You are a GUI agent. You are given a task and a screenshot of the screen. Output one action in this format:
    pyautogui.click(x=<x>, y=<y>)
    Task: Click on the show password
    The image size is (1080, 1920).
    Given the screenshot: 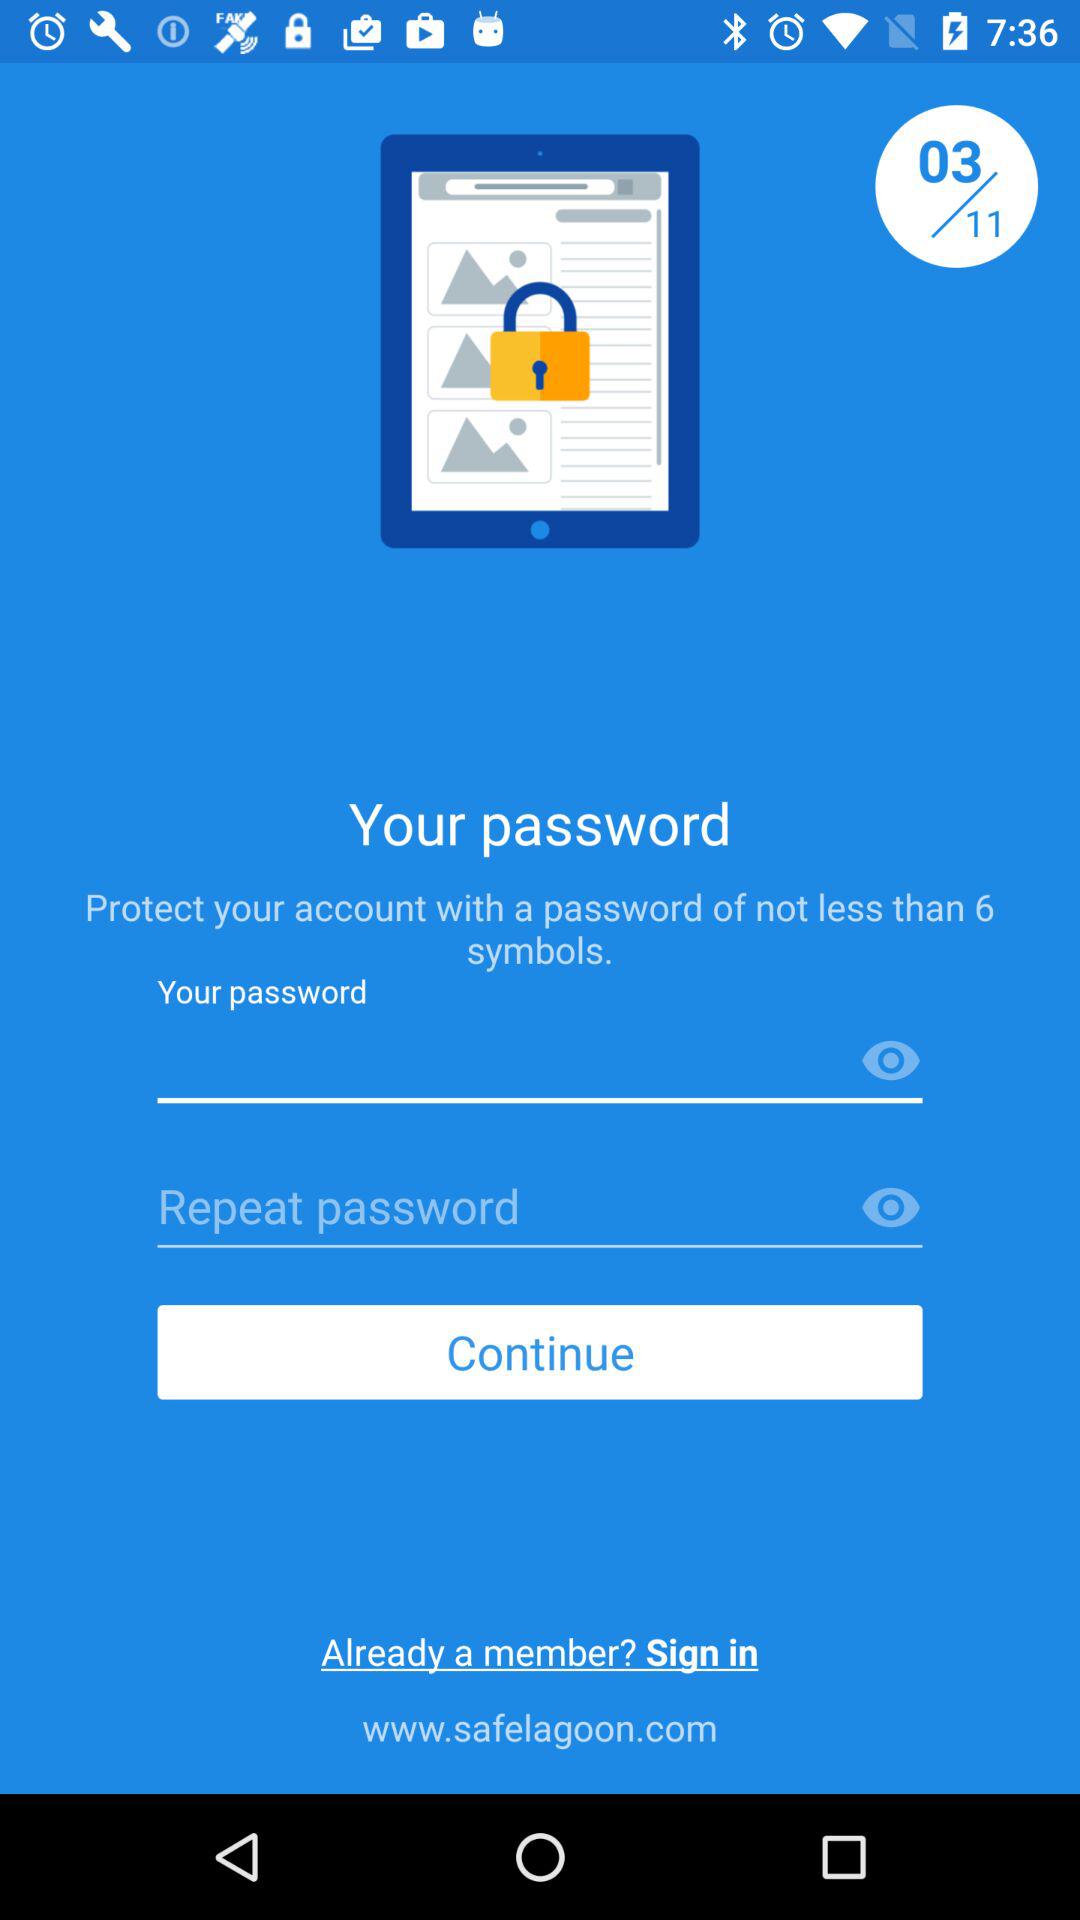 What is the action you would take?
    pyautogui.click(x=891, y=1061)
    